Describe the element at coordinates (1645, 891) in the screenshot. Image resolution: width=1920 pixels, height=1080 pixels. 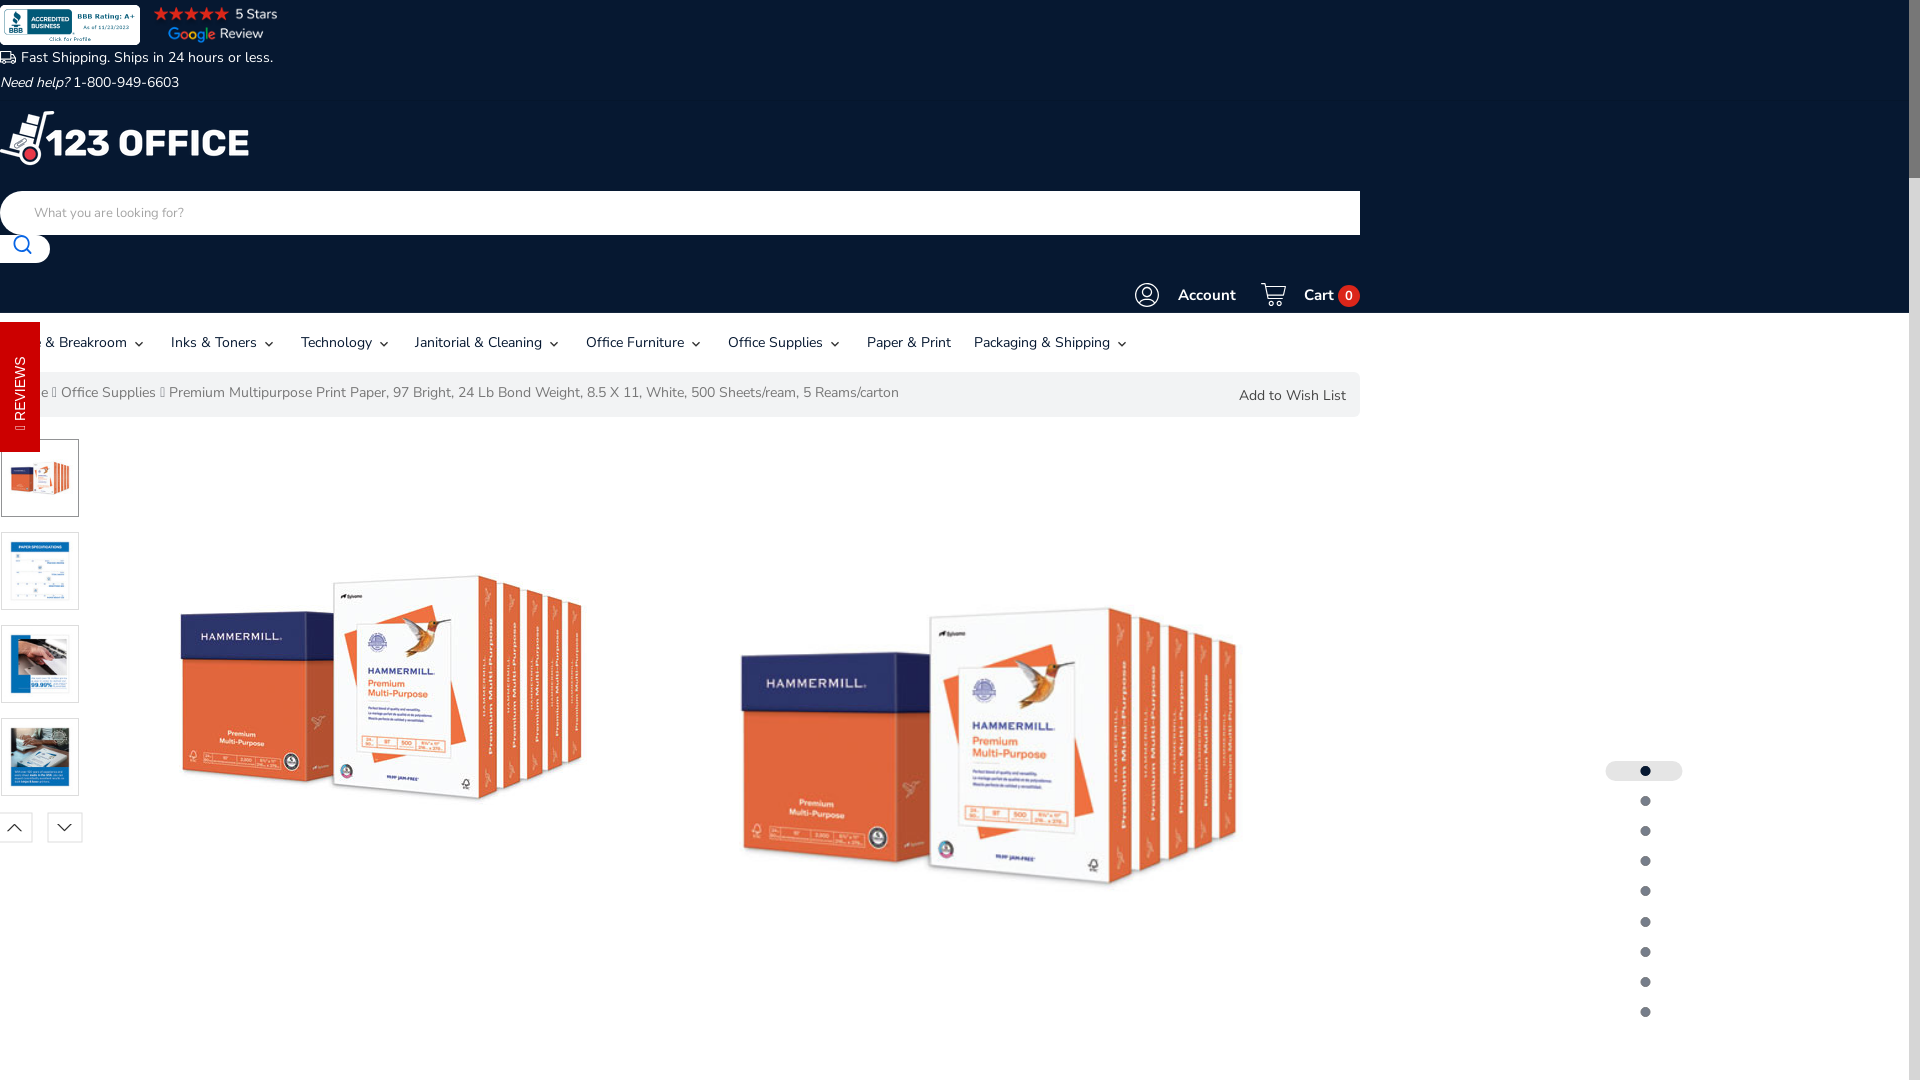
I see `5` at that location.